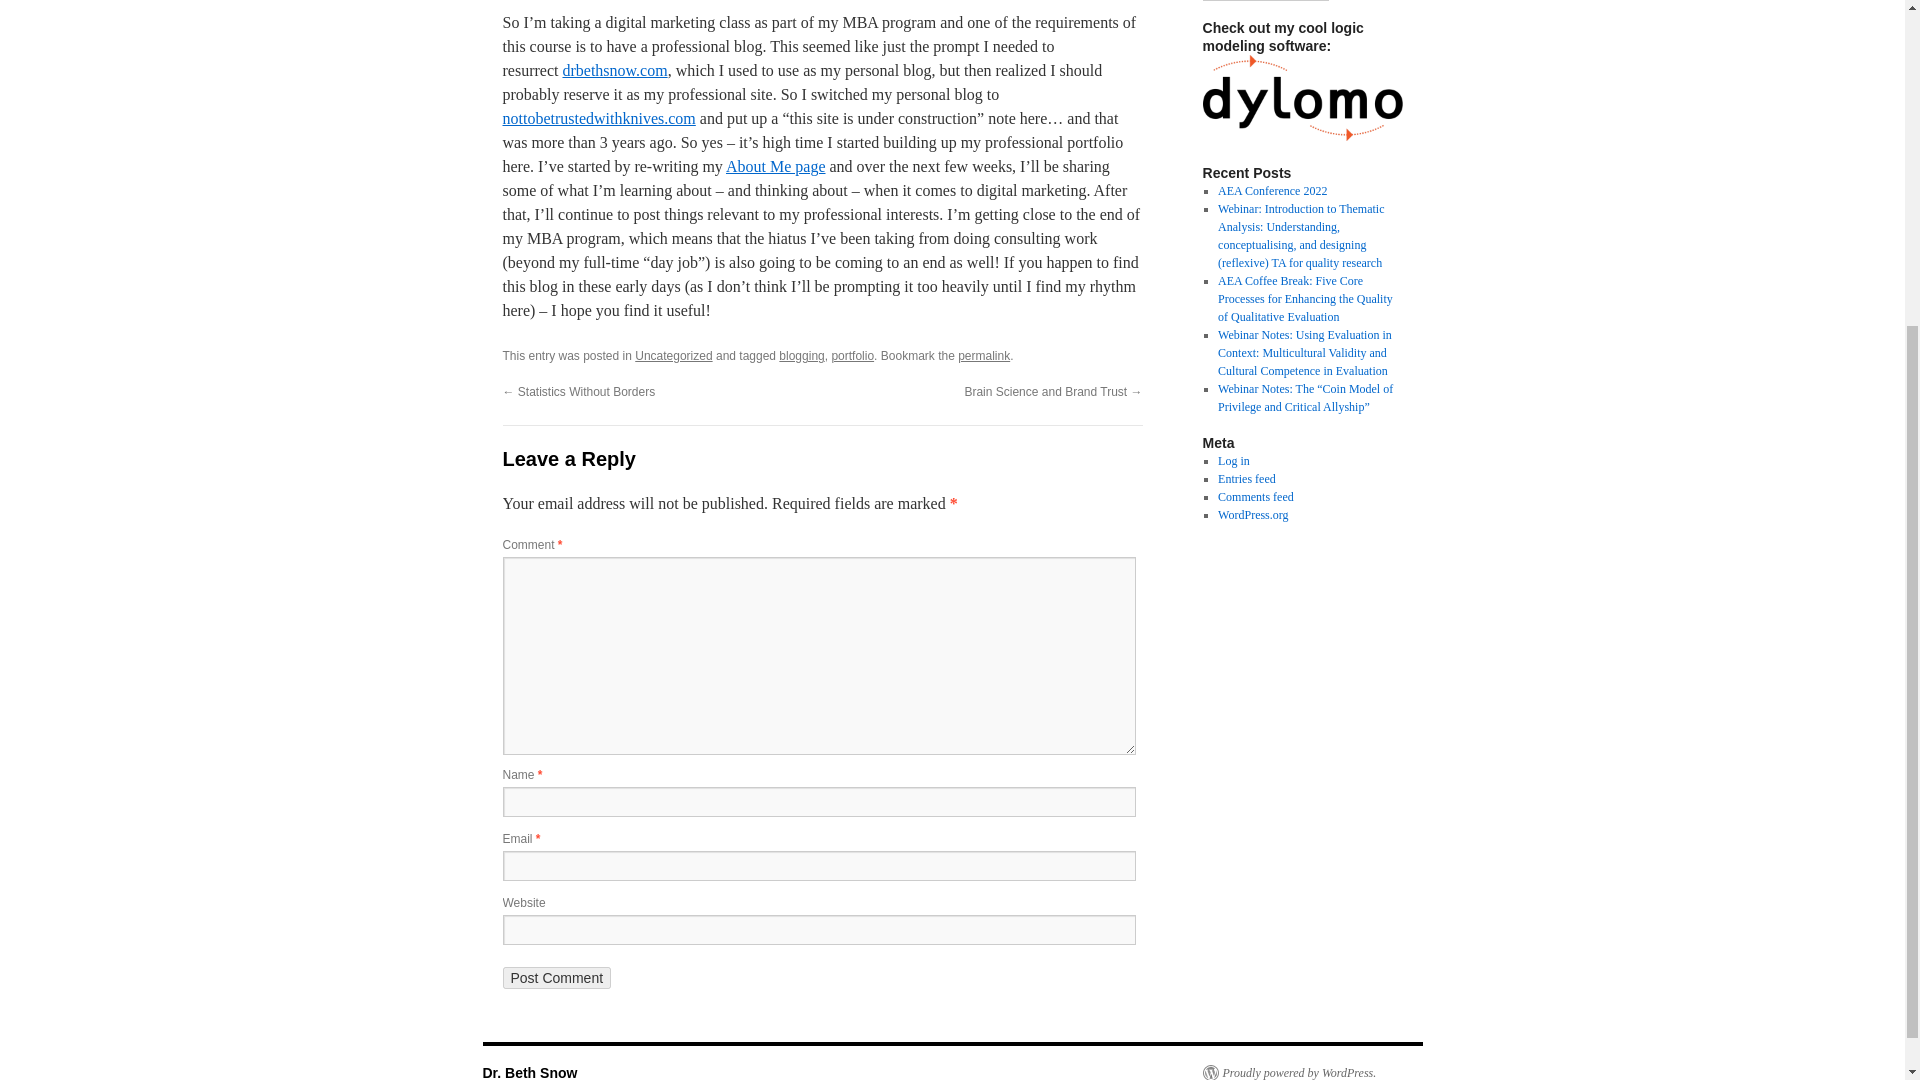 This screenshot has height=1080, width=1920. What do you see at coordinates (674, 355) in the screenshot?
I see `Uncategorized` at bounding box center [674, 355].